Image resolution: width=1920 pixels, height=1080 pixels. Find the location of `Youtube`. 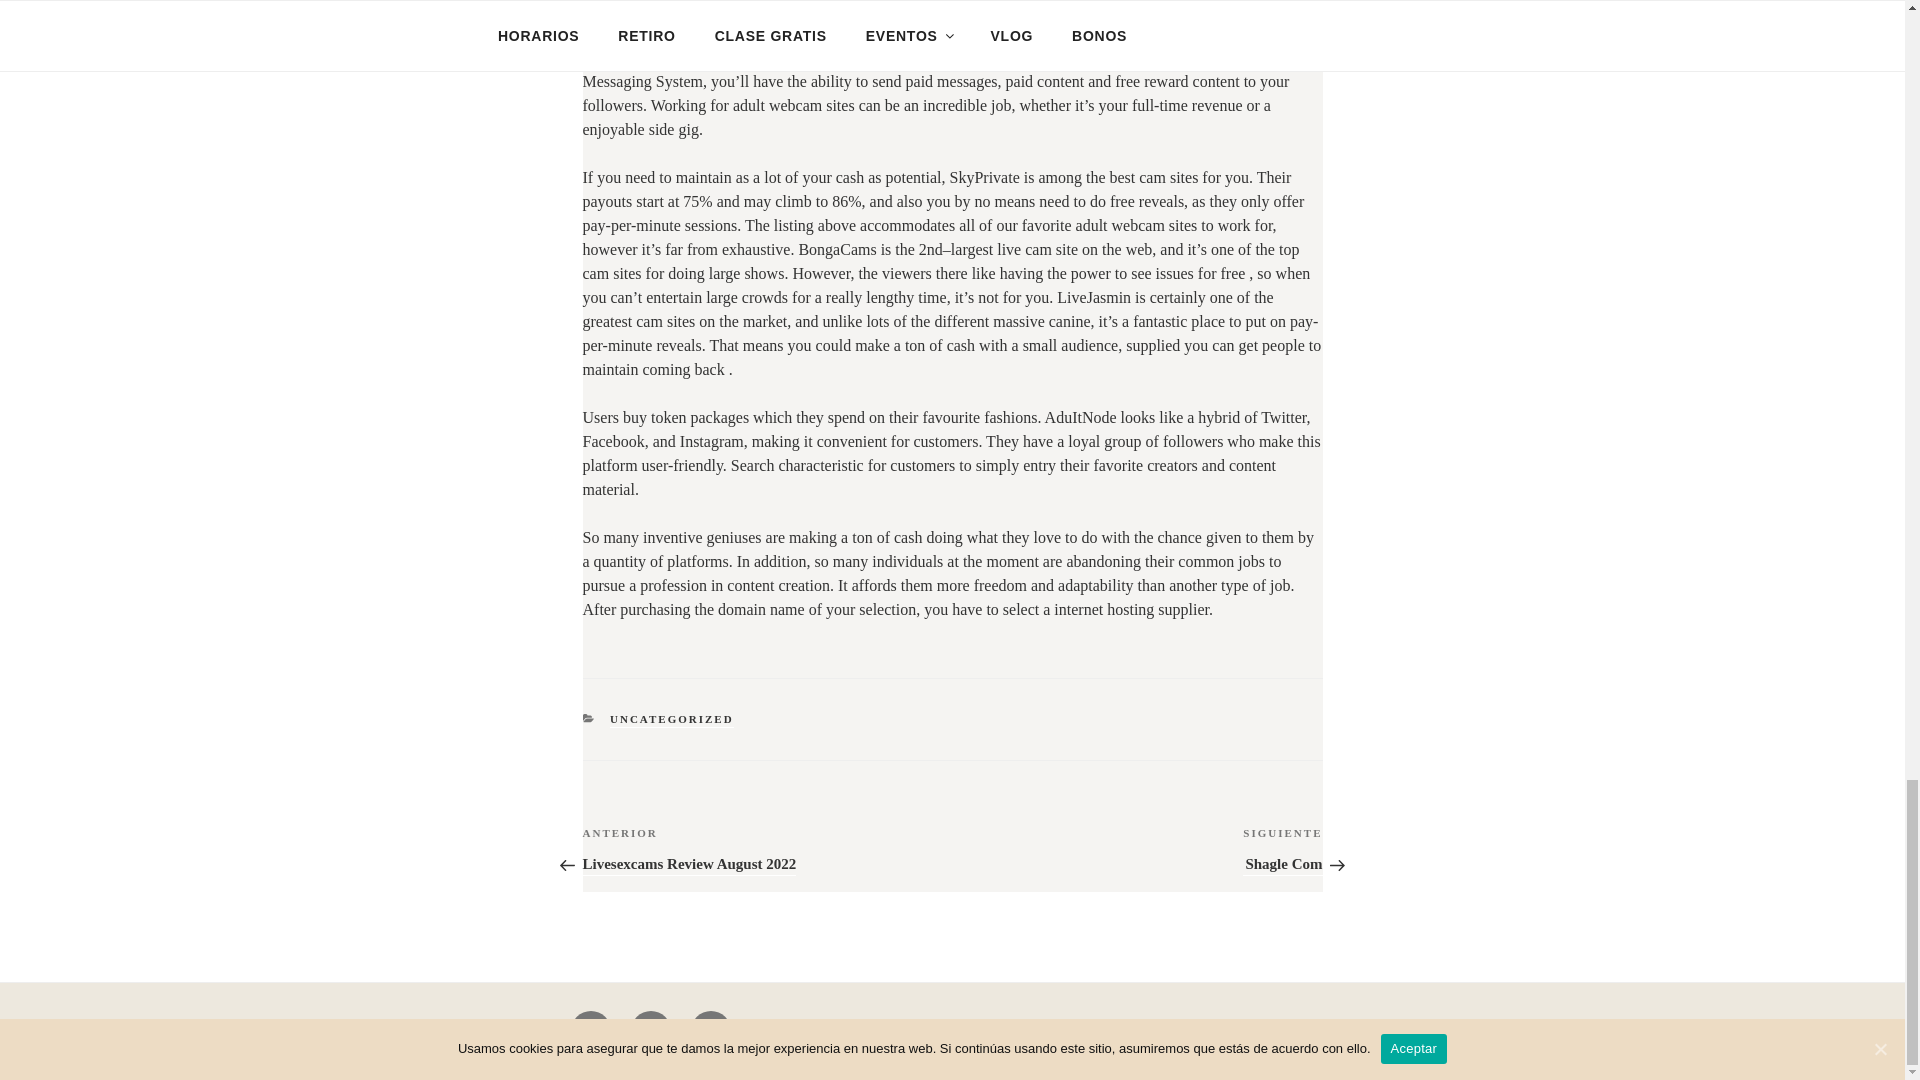

Youtube is located at coordinates (650, 1030).